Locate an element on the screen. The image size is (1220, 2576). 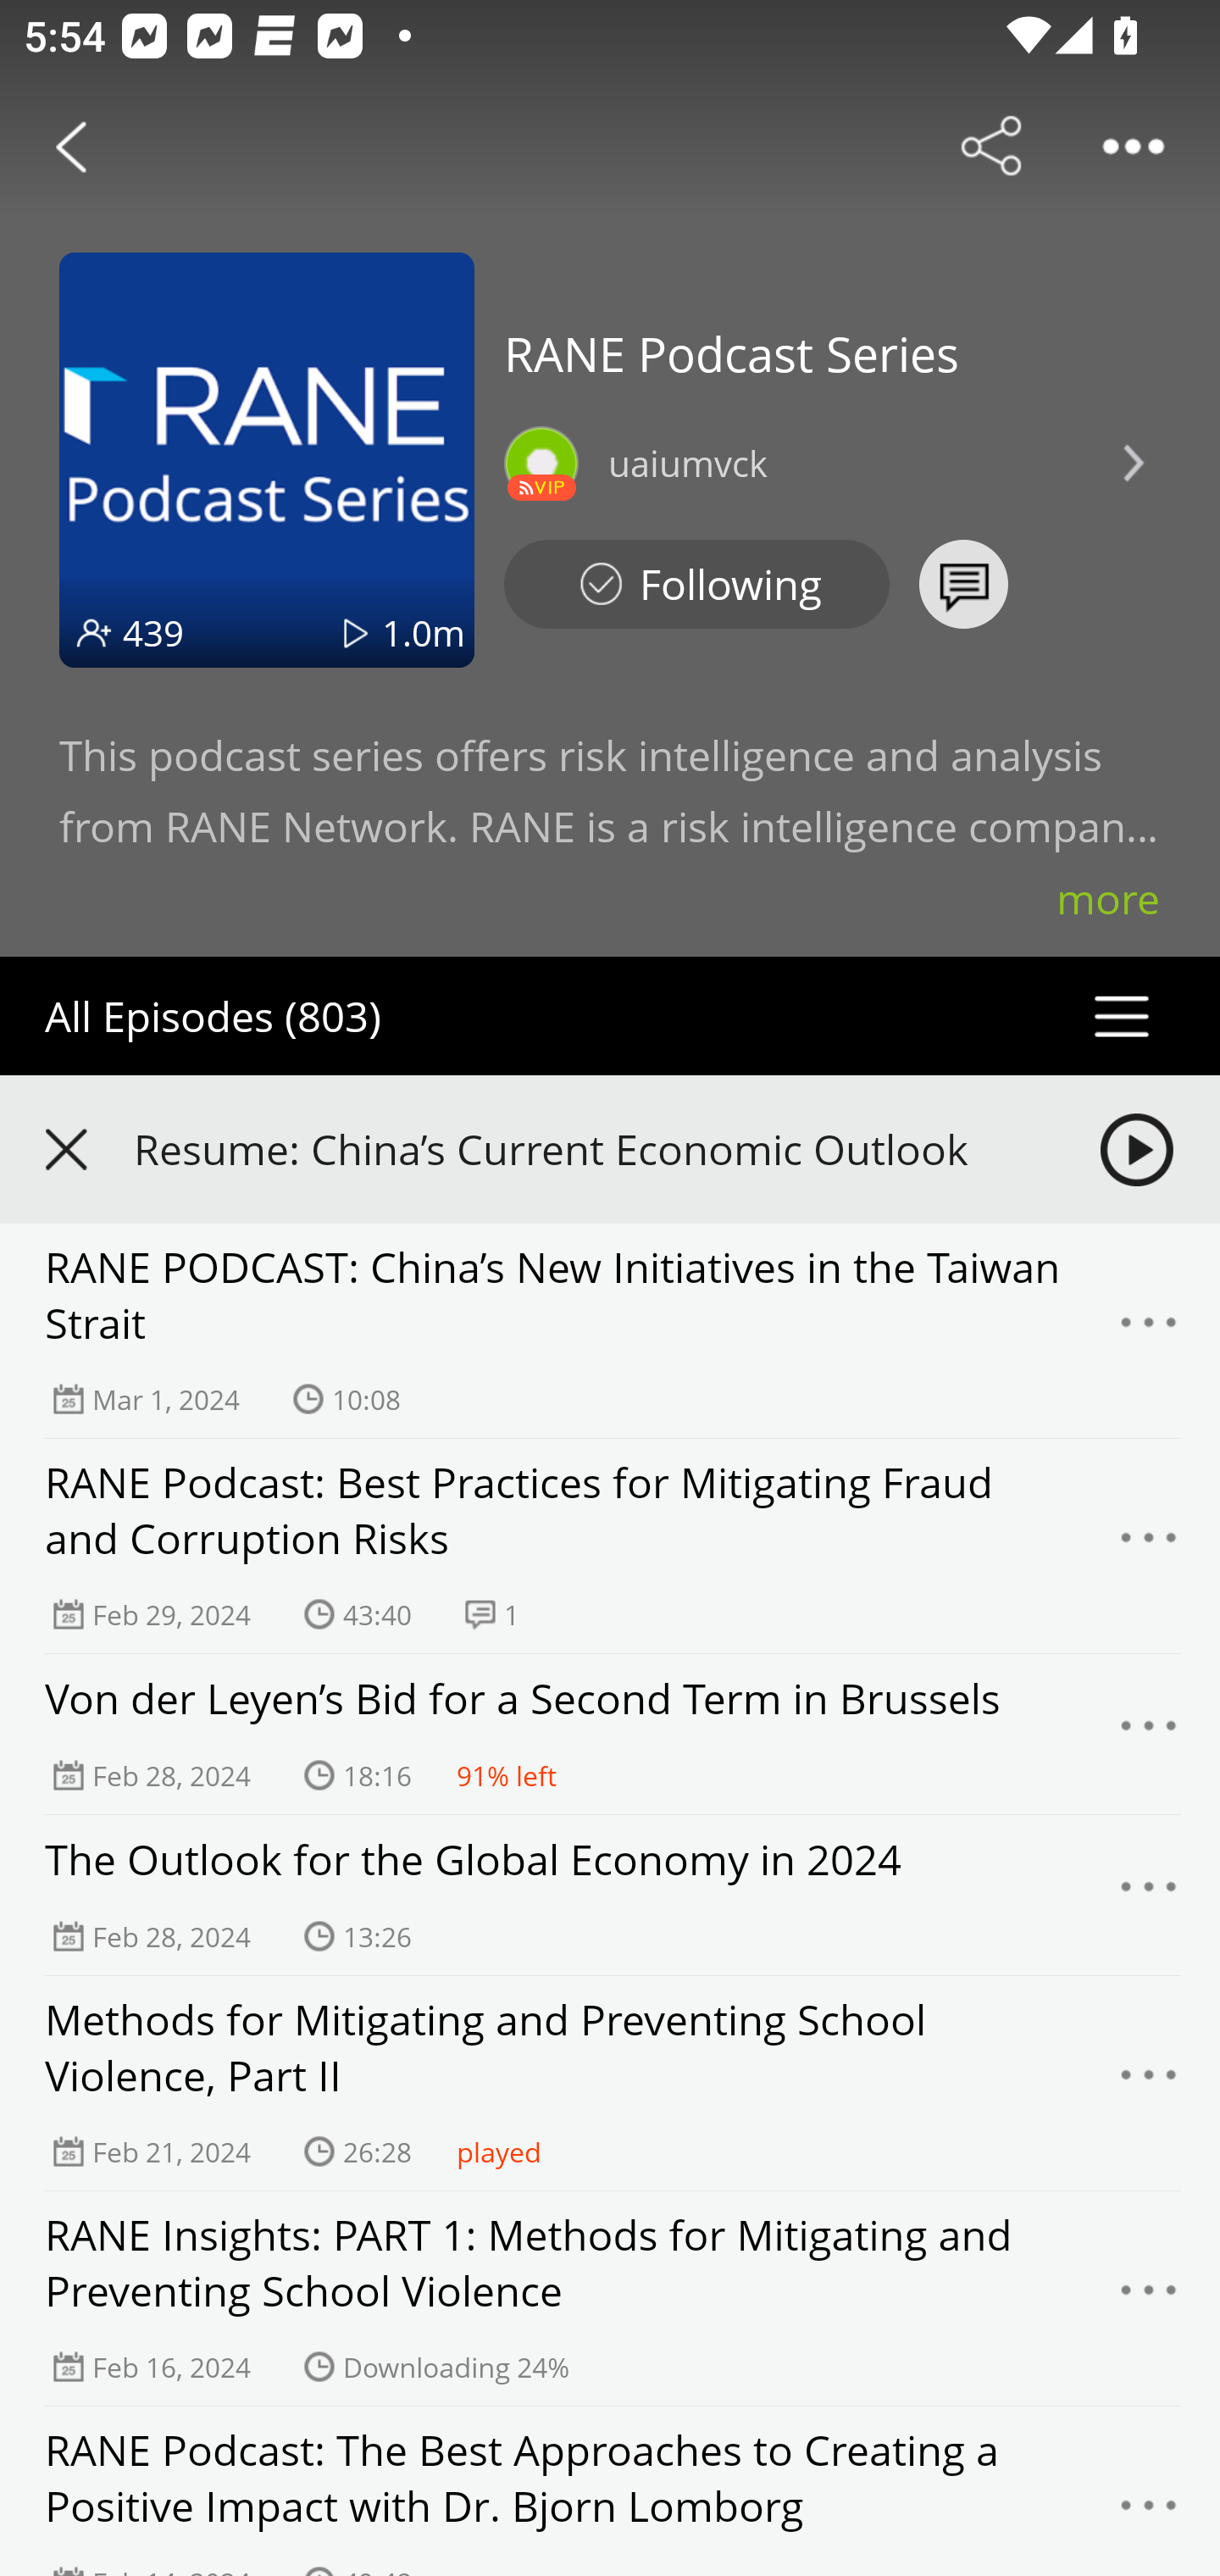
Resume: China’s Current Economic Outlook is located at coordinates (587, 1149).